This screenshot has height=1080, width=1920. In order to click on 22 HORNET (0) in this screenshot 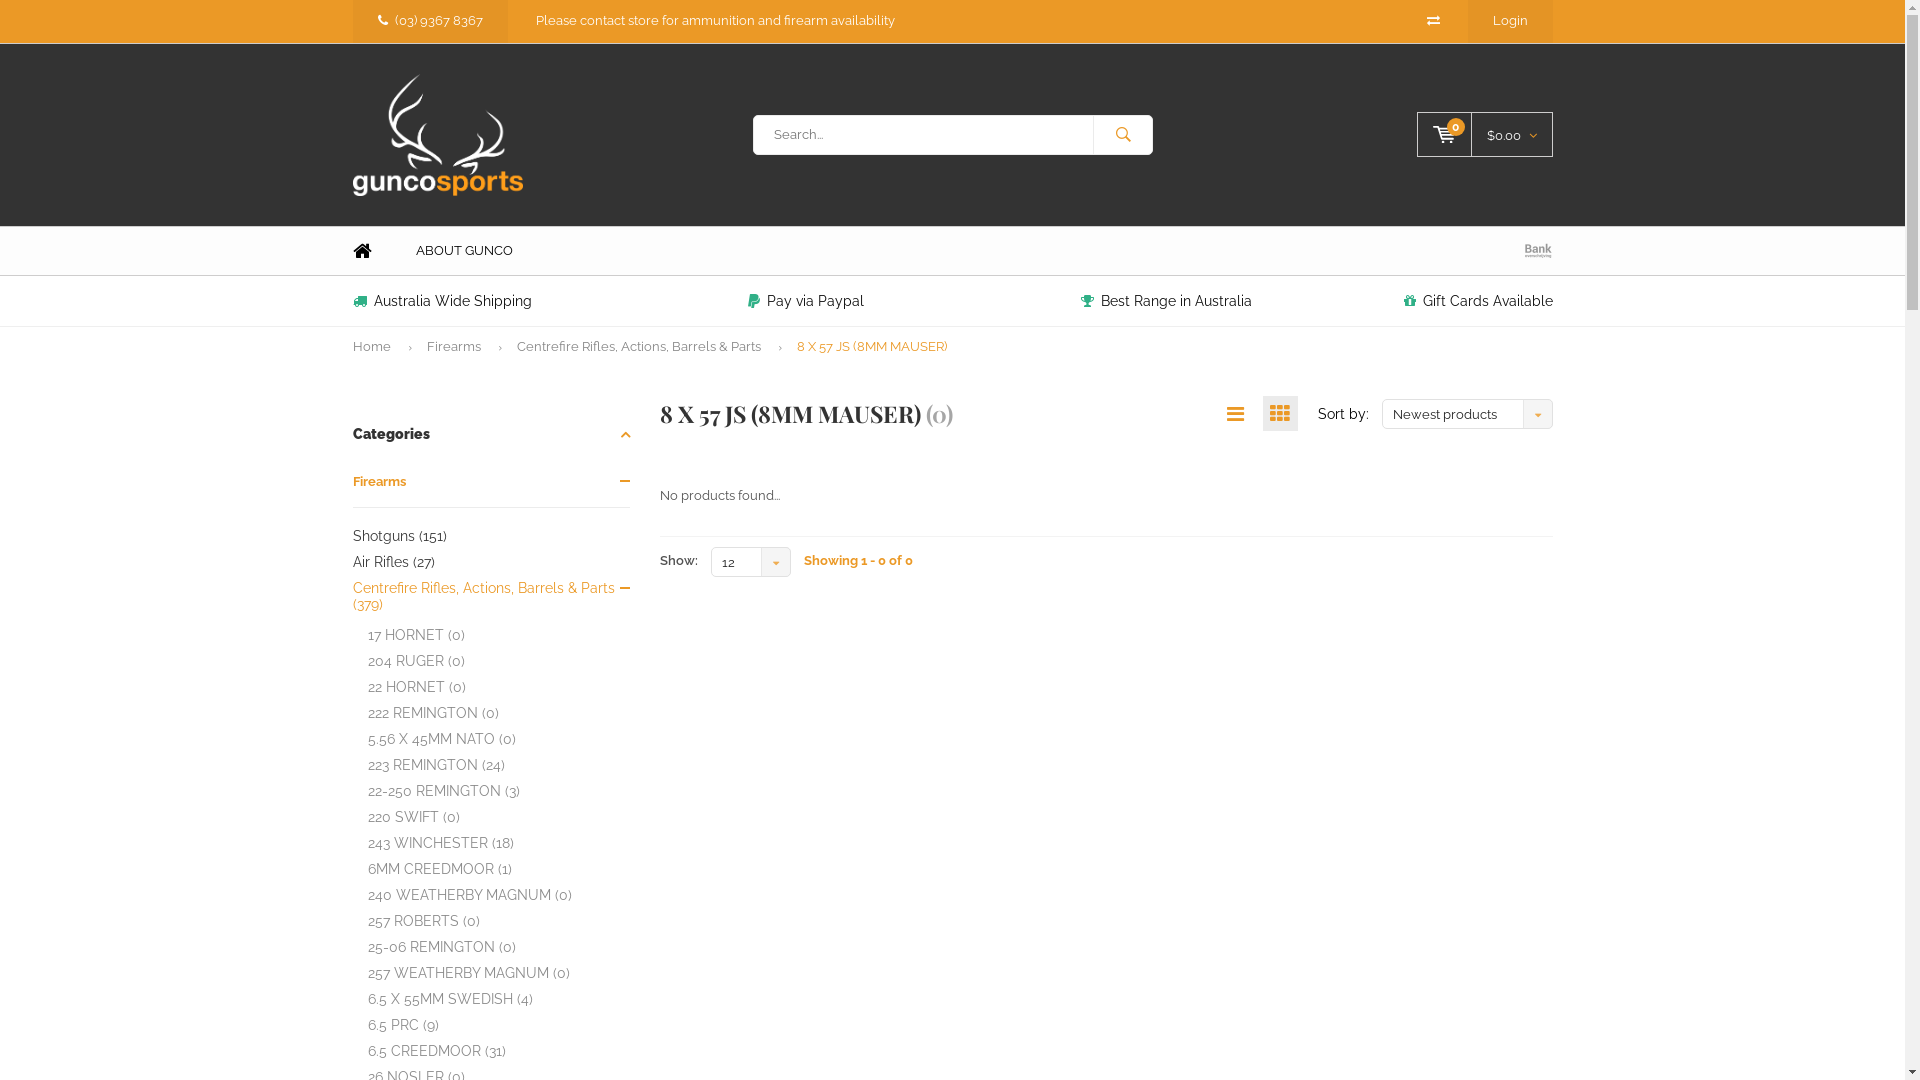, I will do `click(500, 687)`.